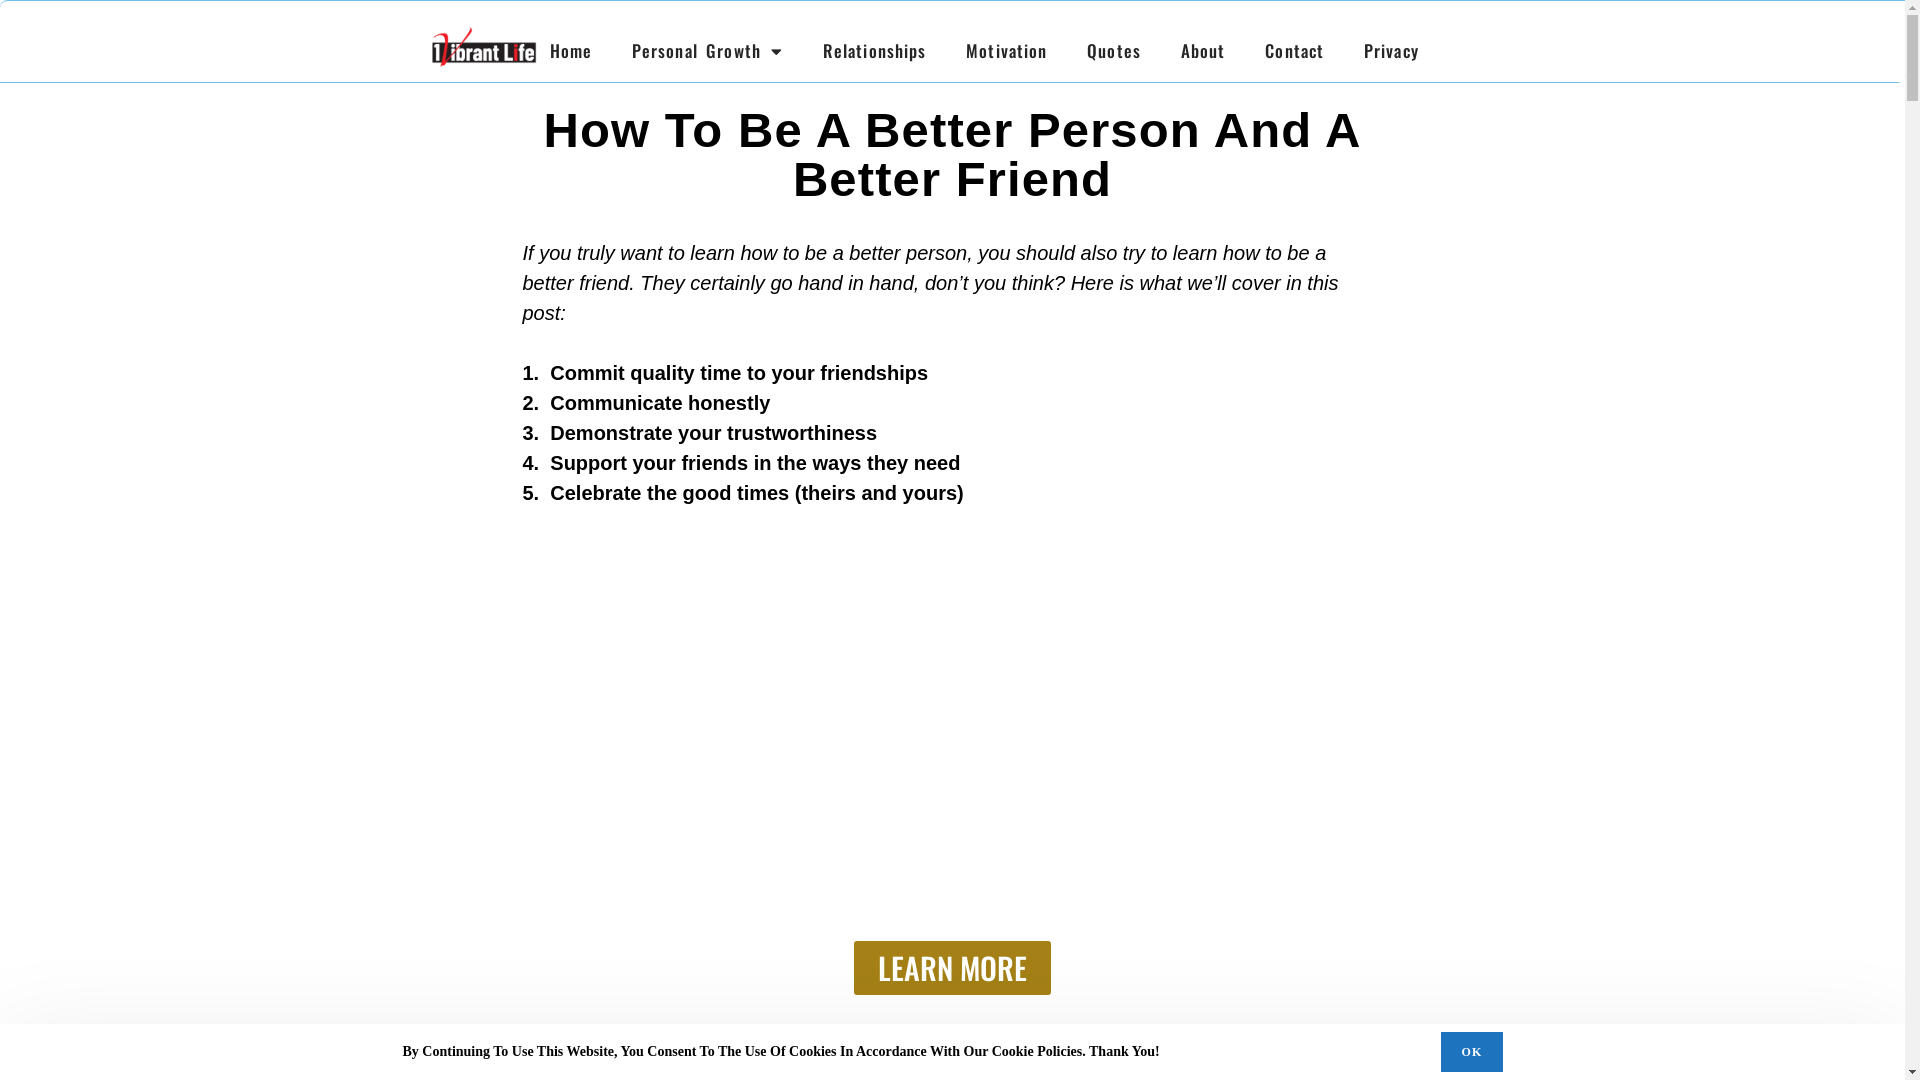 The width and height of the screenshot is (1920, 1080). Describe the element at coordinates (1294, 51) in the screenshot. I see `Contact` at that location.